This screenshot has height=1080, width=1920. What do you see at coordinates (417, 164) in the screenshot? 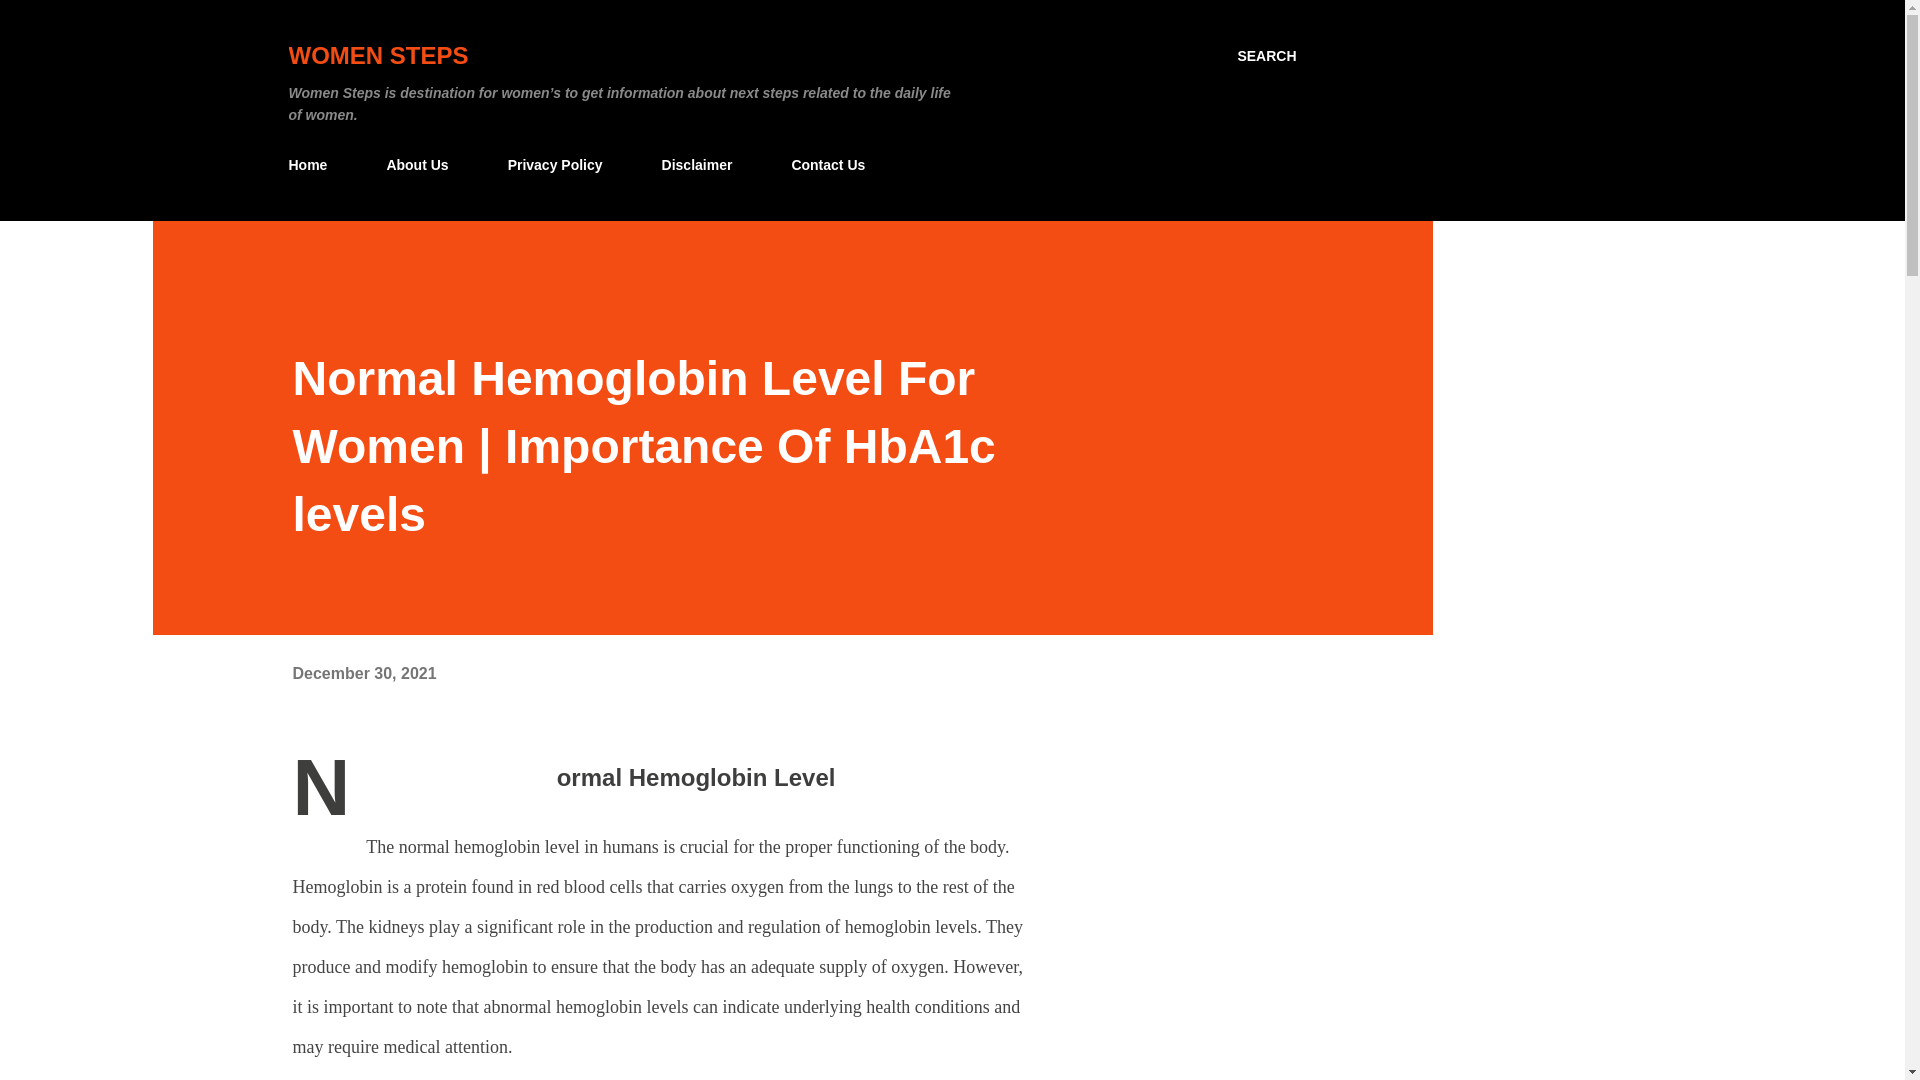
I see `About Us` at bounding box center [417, 164].